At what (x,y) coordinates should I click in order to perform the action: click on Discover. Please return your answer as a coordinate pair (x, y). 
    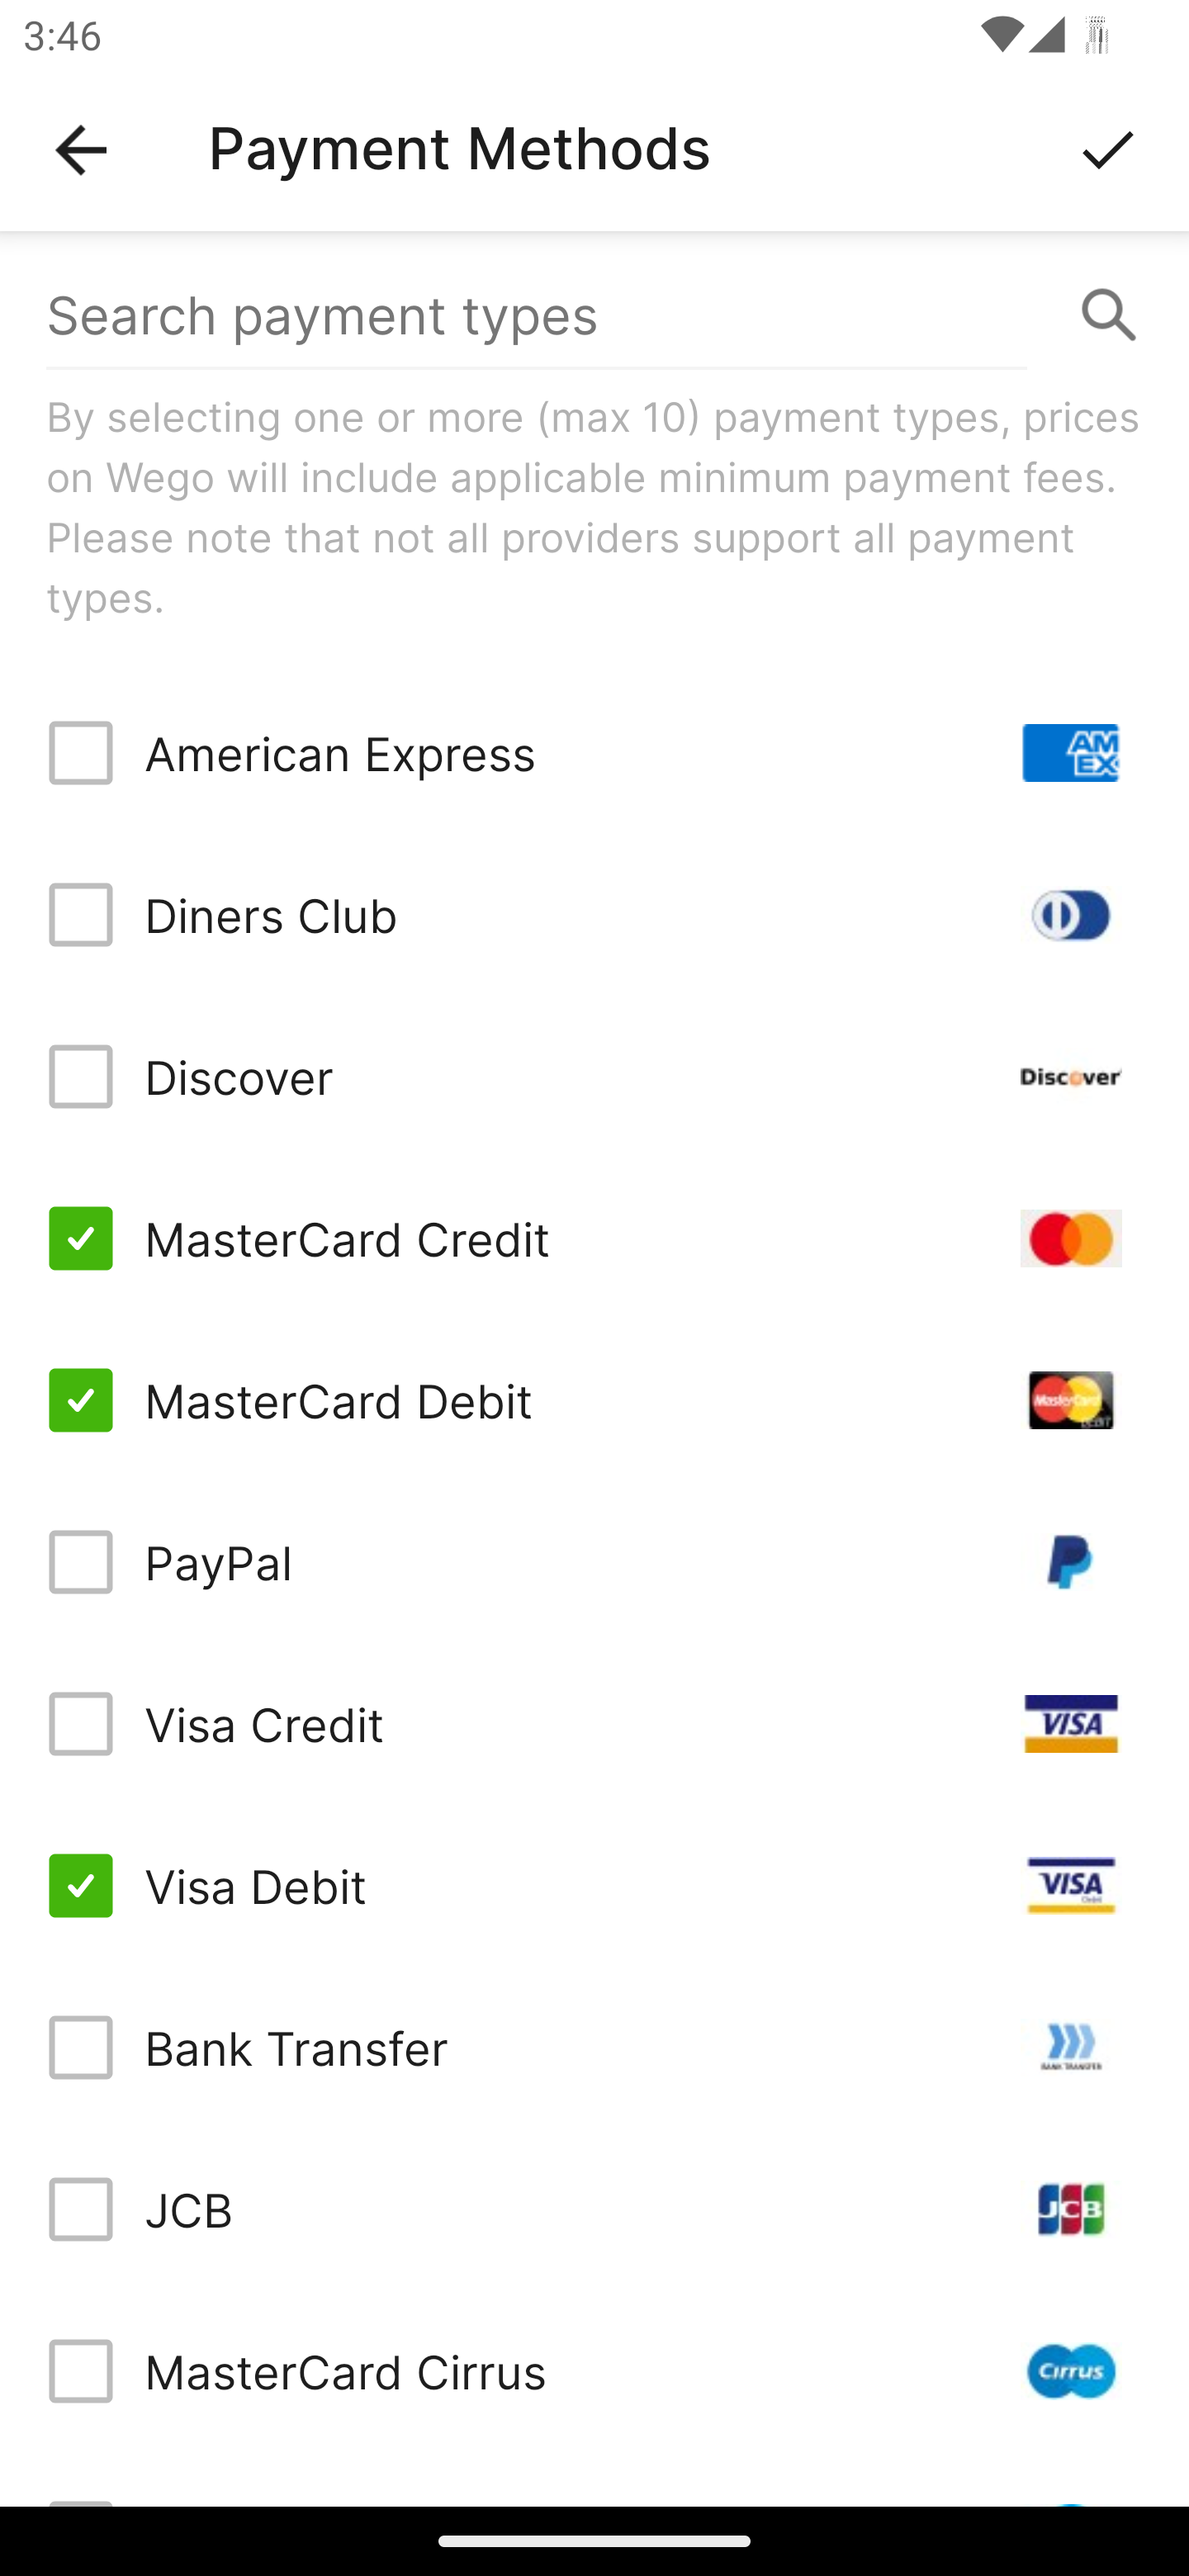
    Looking at the image, I should click on (594, 1077).